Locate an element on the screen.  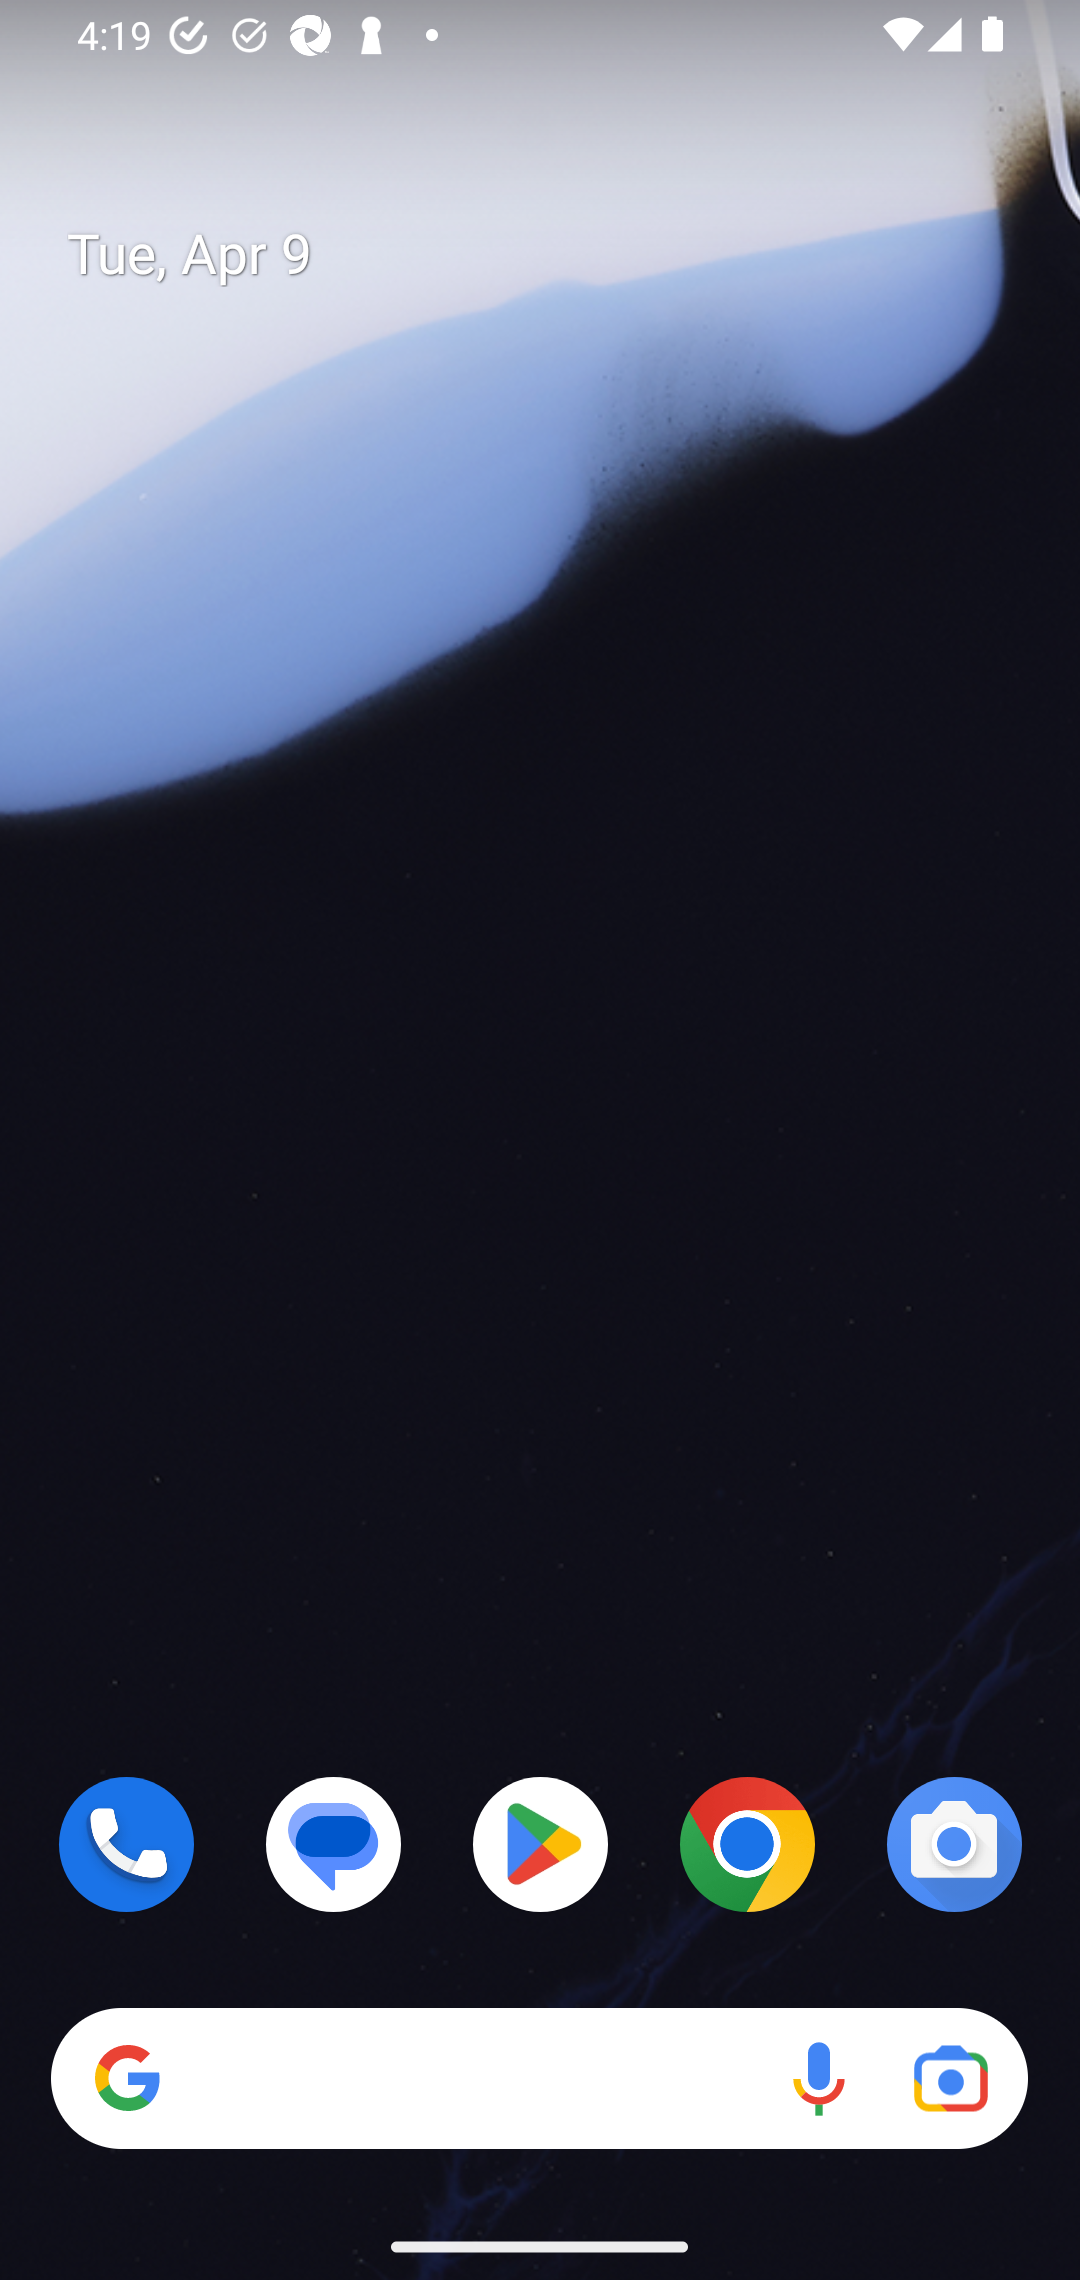
Play Store is located at coordinates (540, 1844).